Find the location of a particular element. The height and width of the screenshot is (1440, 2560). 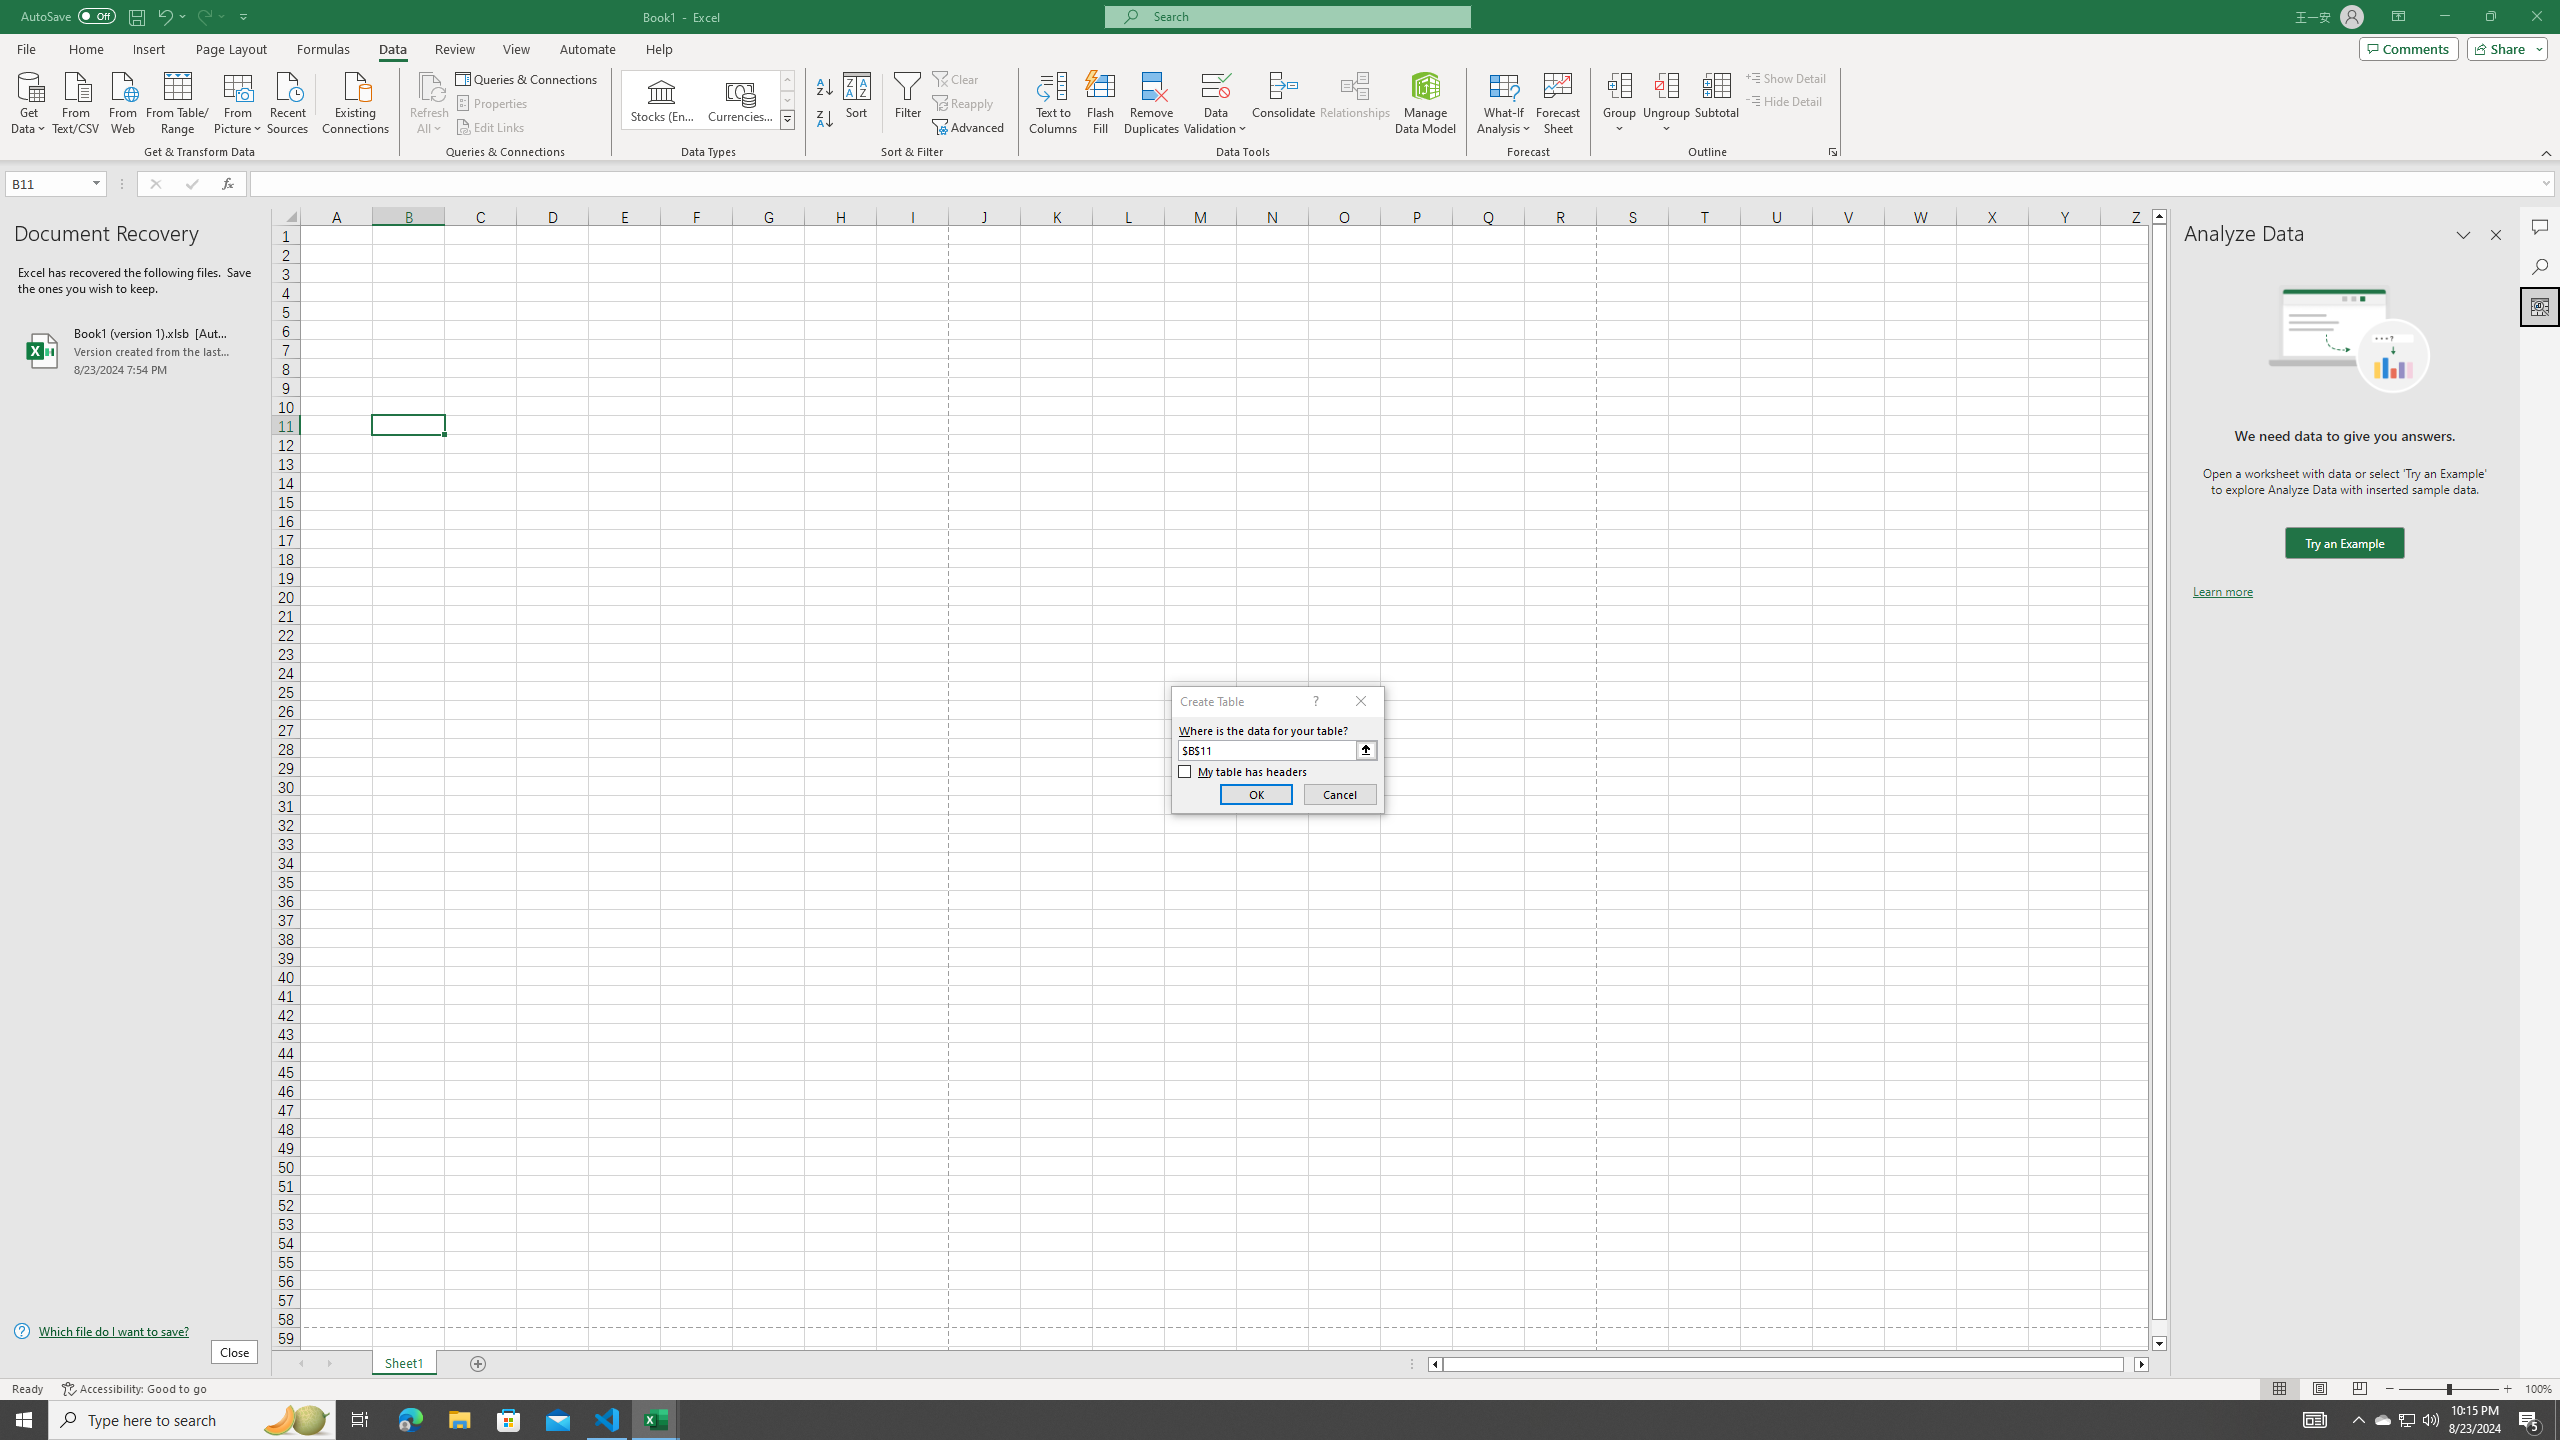

Which file do I want to save? is located at coordinates (135, 1332).